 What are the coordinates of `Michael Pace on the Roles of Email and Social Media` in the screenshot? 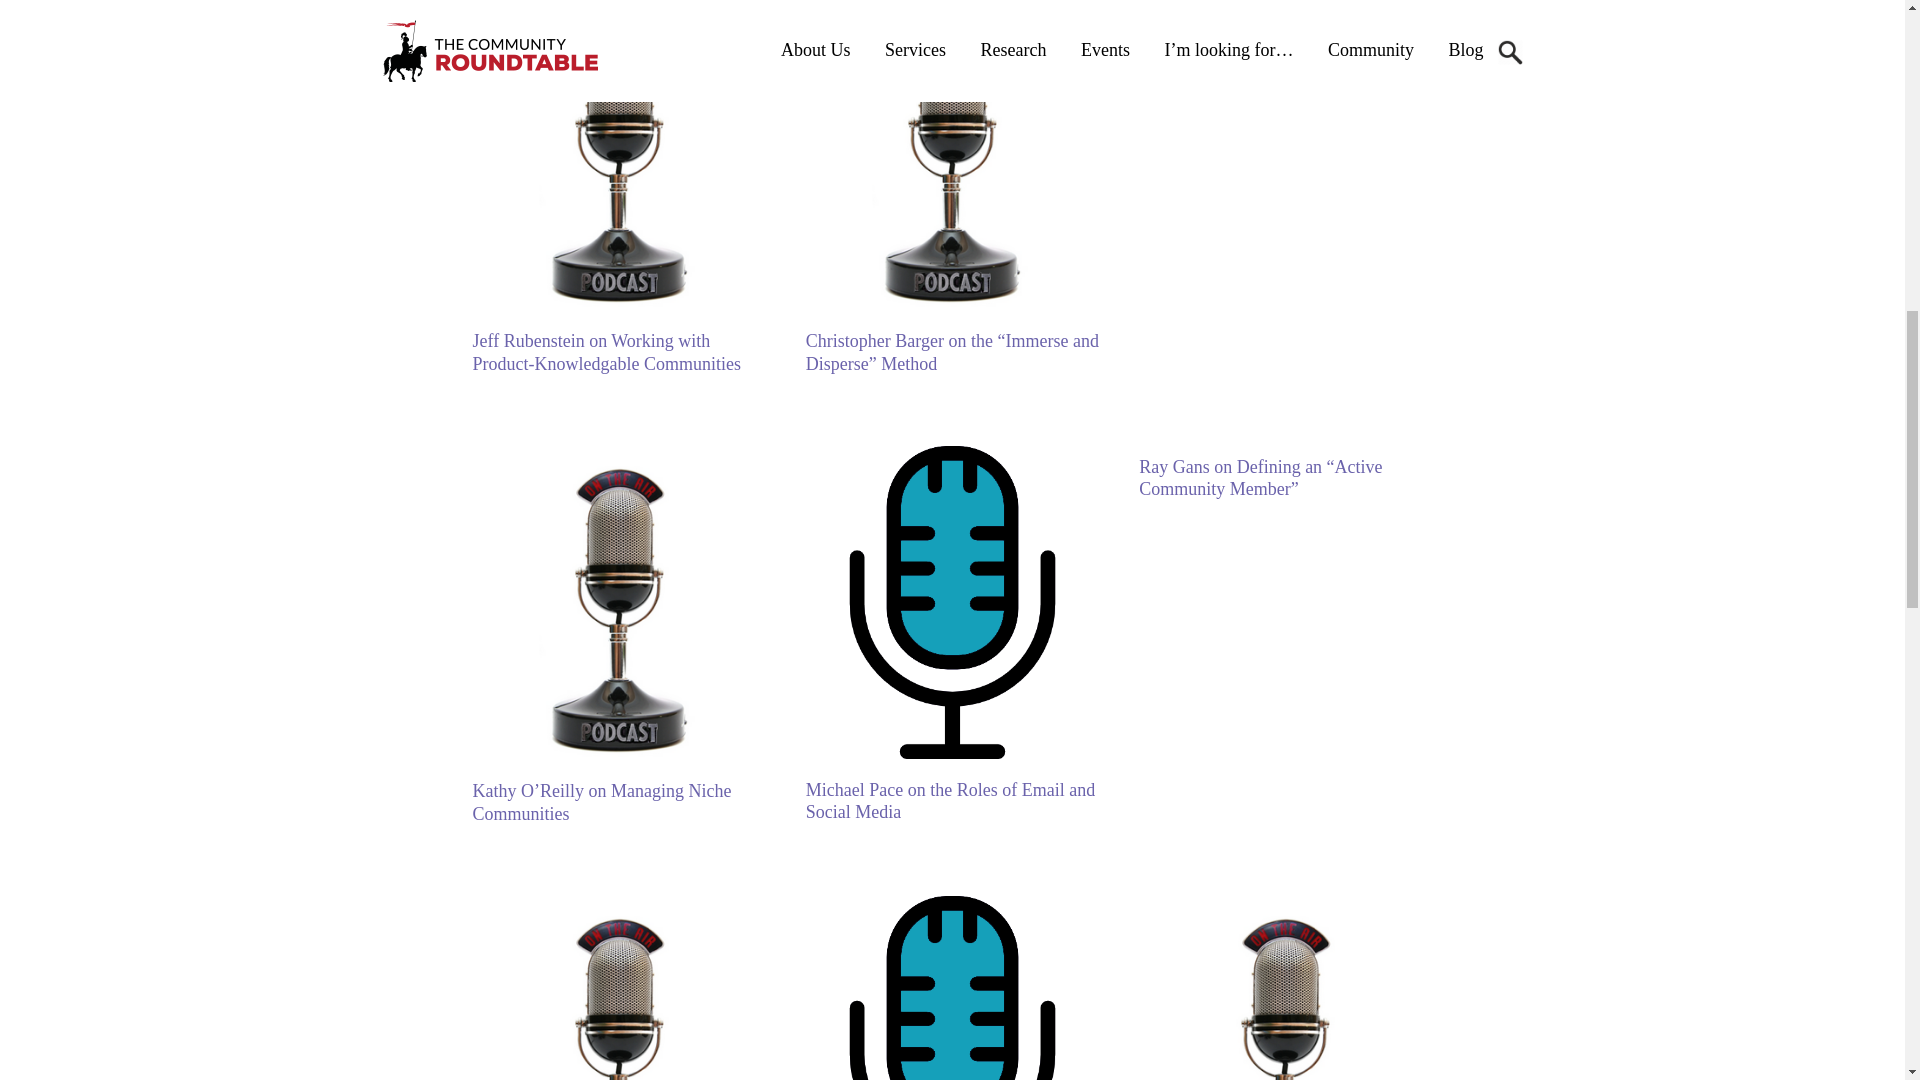 It's located at (952, 752).